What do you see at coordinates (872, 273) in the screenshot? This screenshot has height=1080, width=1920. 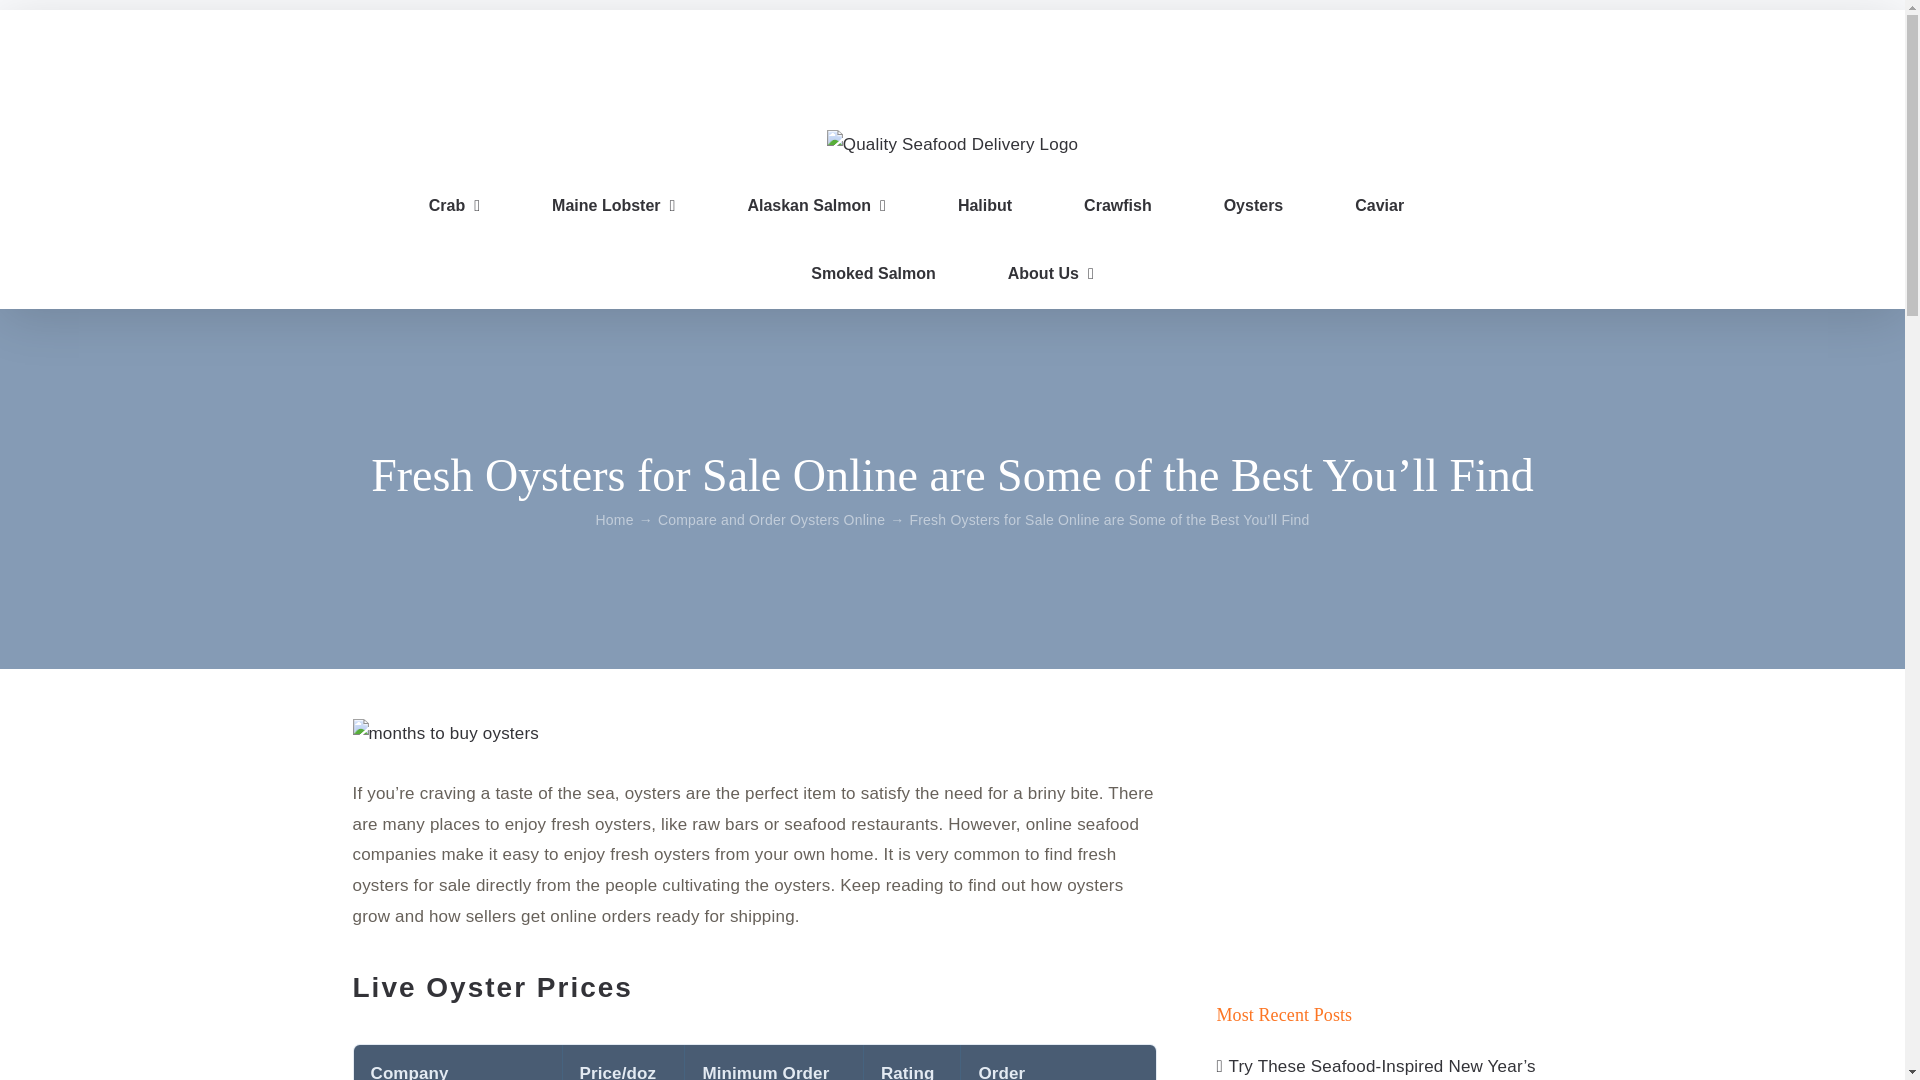 I see `Smoked Salmon` at bounding box center [872, 273].